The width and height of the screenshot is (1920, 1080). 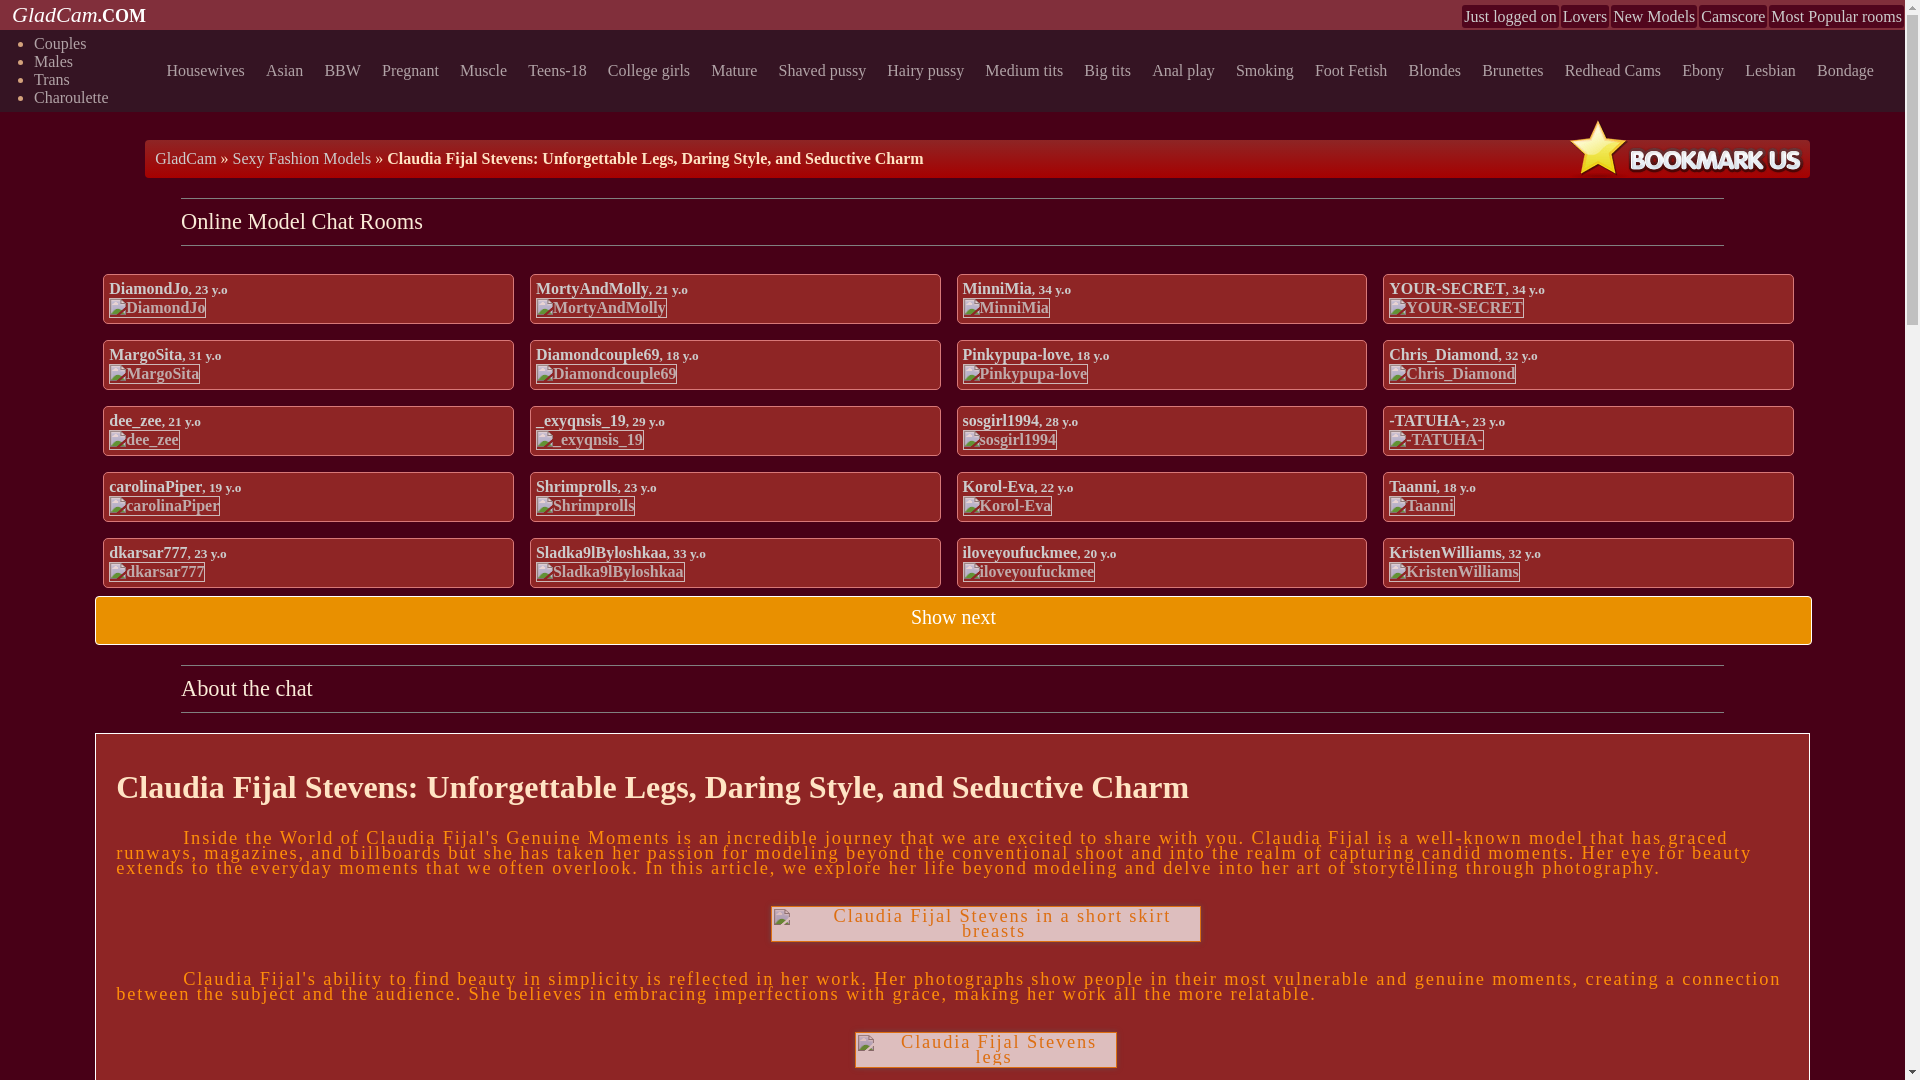 I want to click on New Models, so click(x=1654, y=16).